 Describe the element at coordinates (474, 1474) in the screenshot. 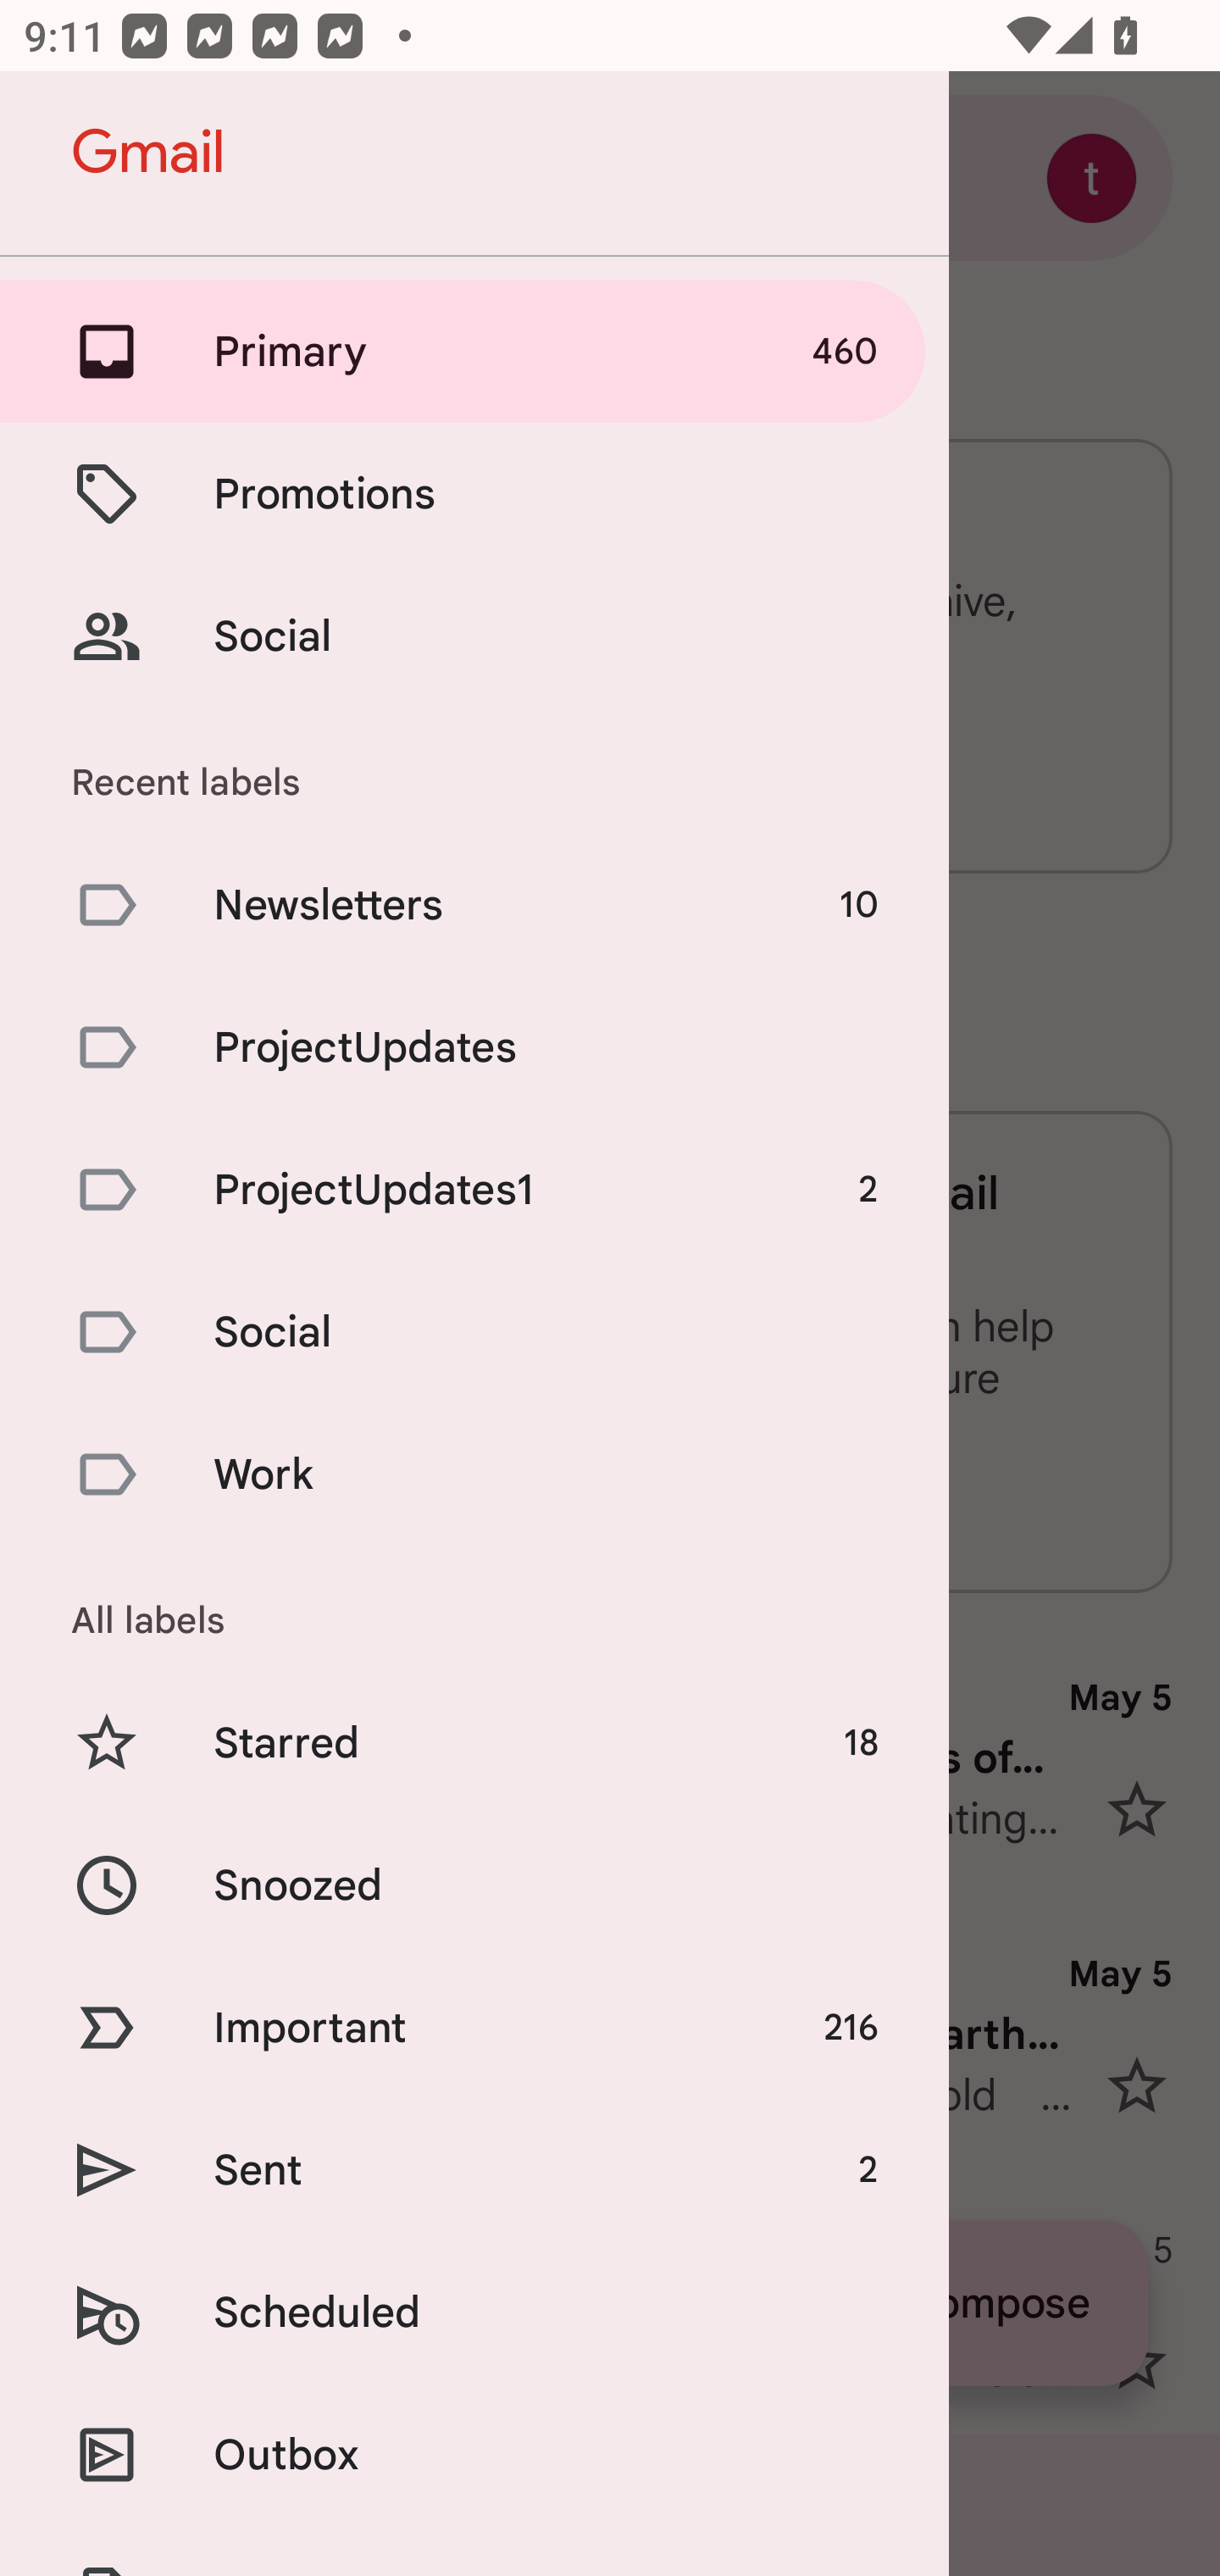

I see `Work` at that location.